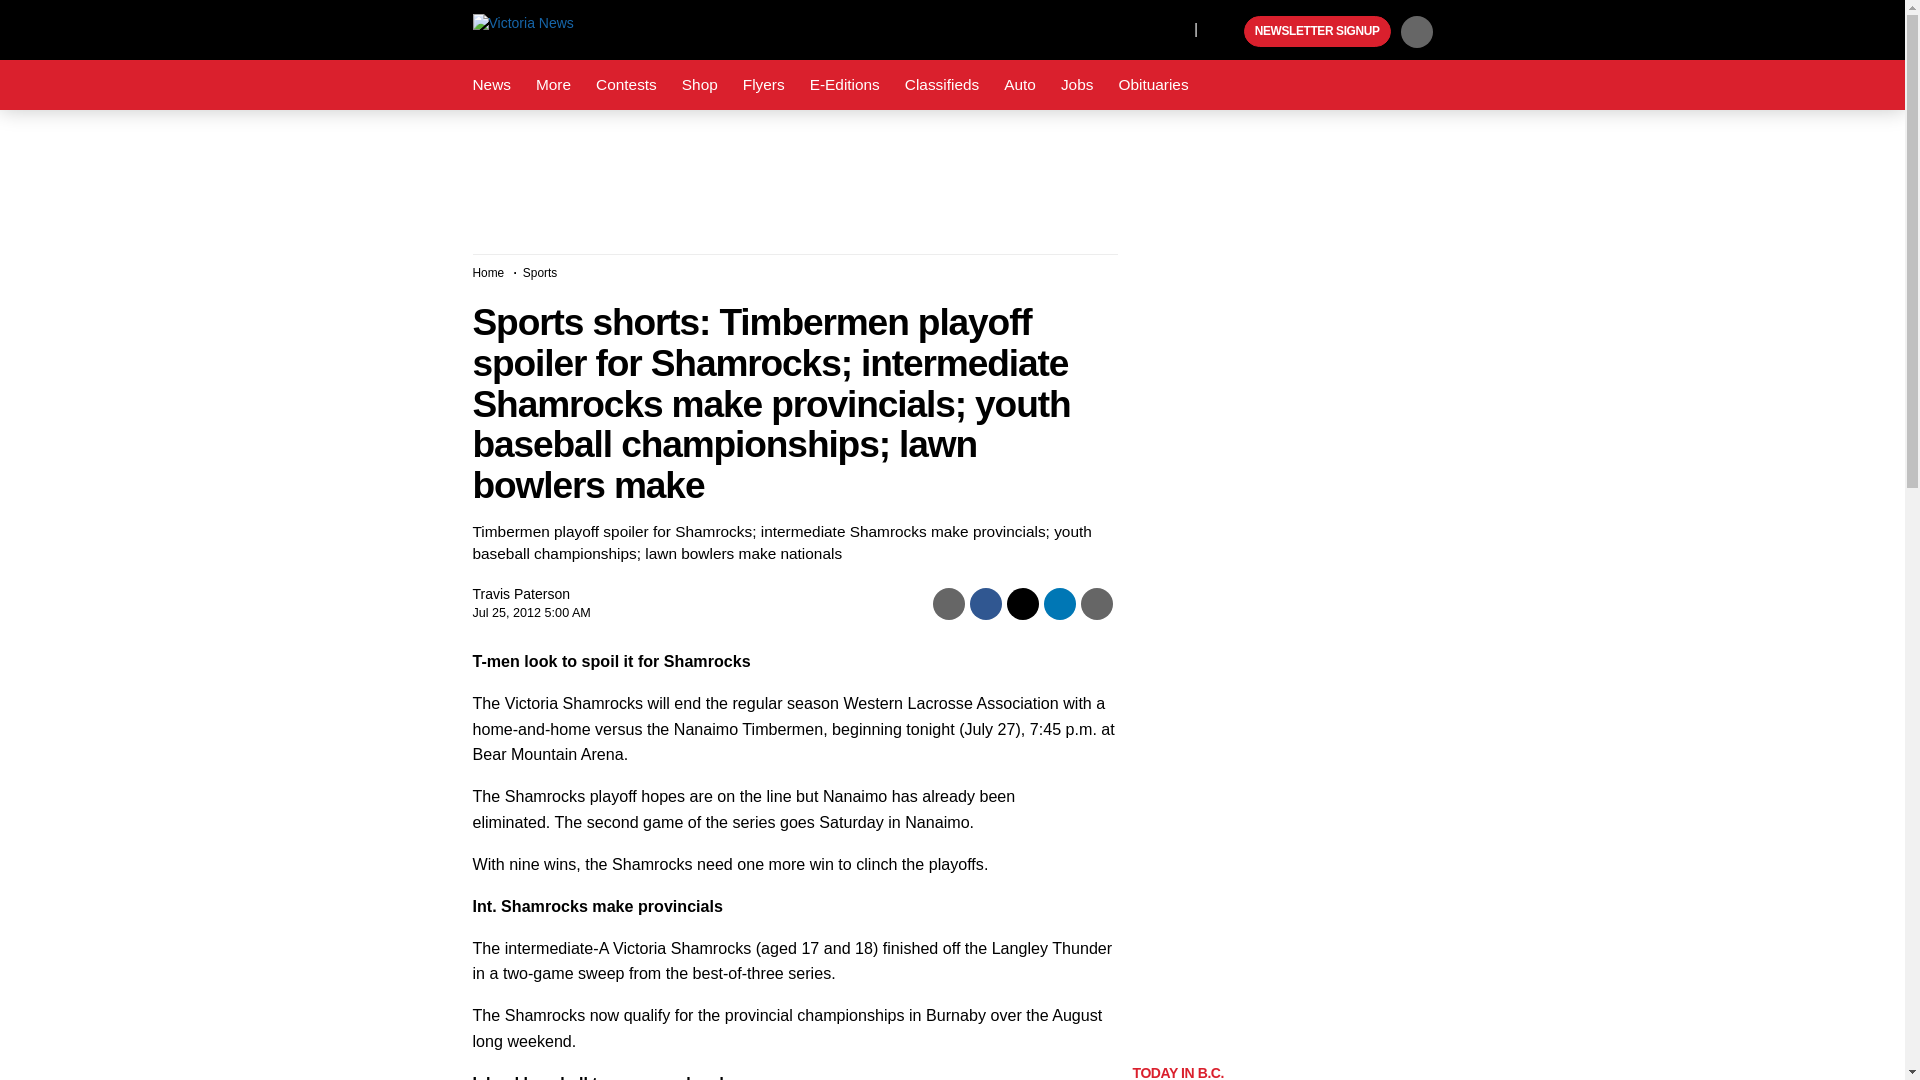 Image resolution: width=1920 pixels, height=1080 pixels. Describe the element at coordinates (491, 85) in the screenshot. I see `News` at that location.